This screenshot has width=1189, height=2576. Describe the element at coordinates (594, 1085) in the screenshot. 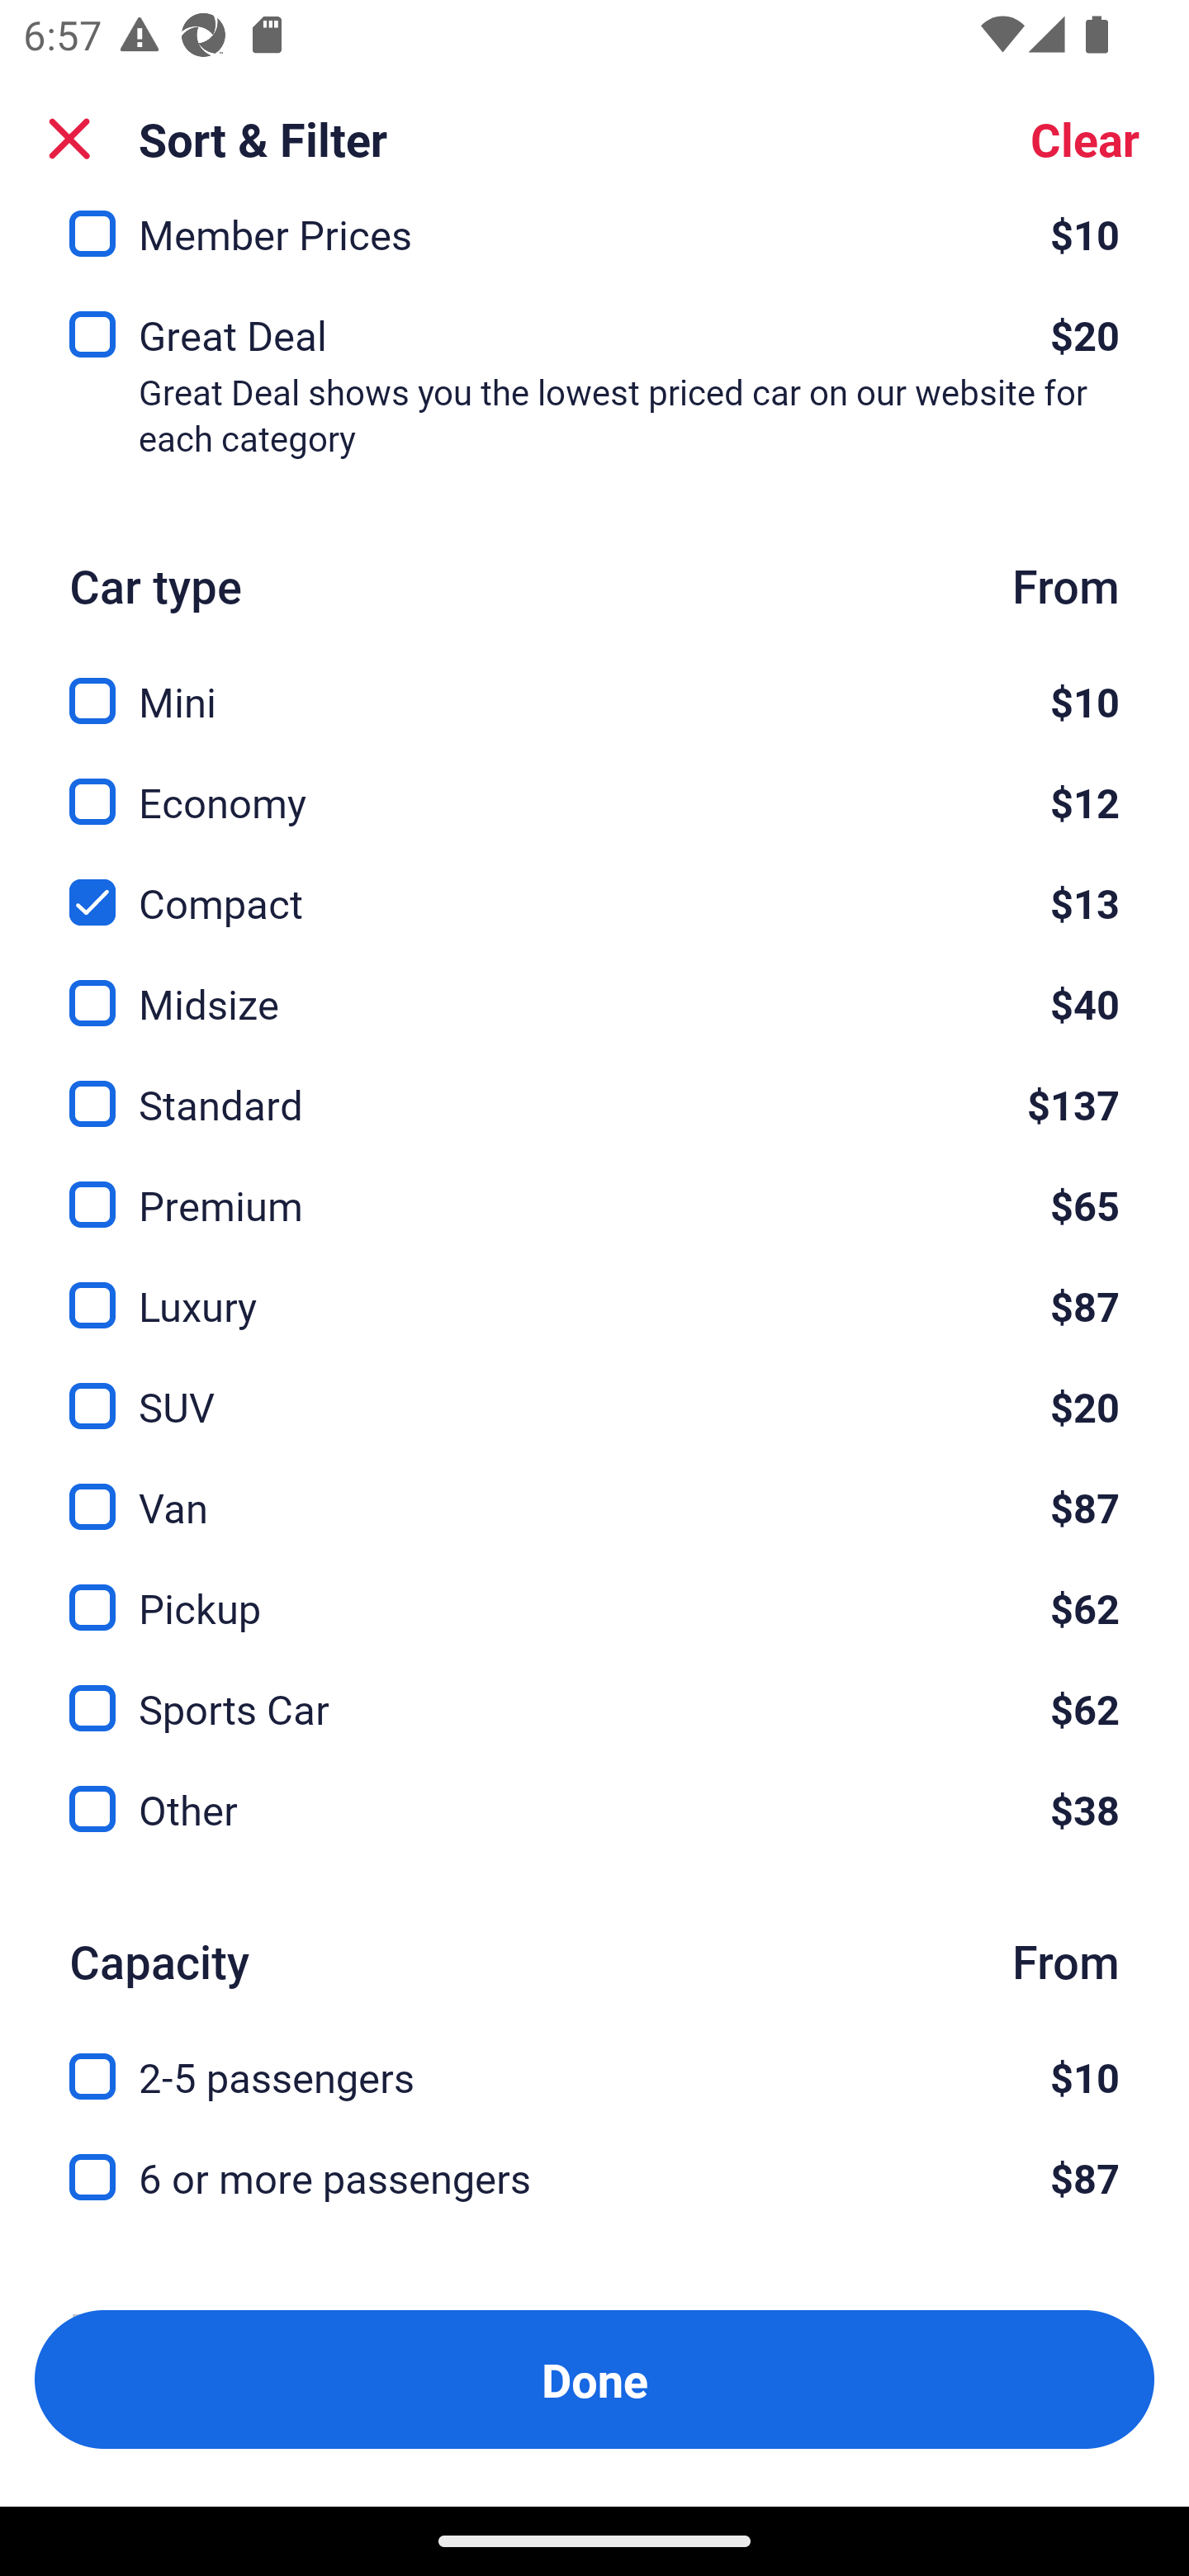

I see `Standard, $137 Standard $137` at that location.